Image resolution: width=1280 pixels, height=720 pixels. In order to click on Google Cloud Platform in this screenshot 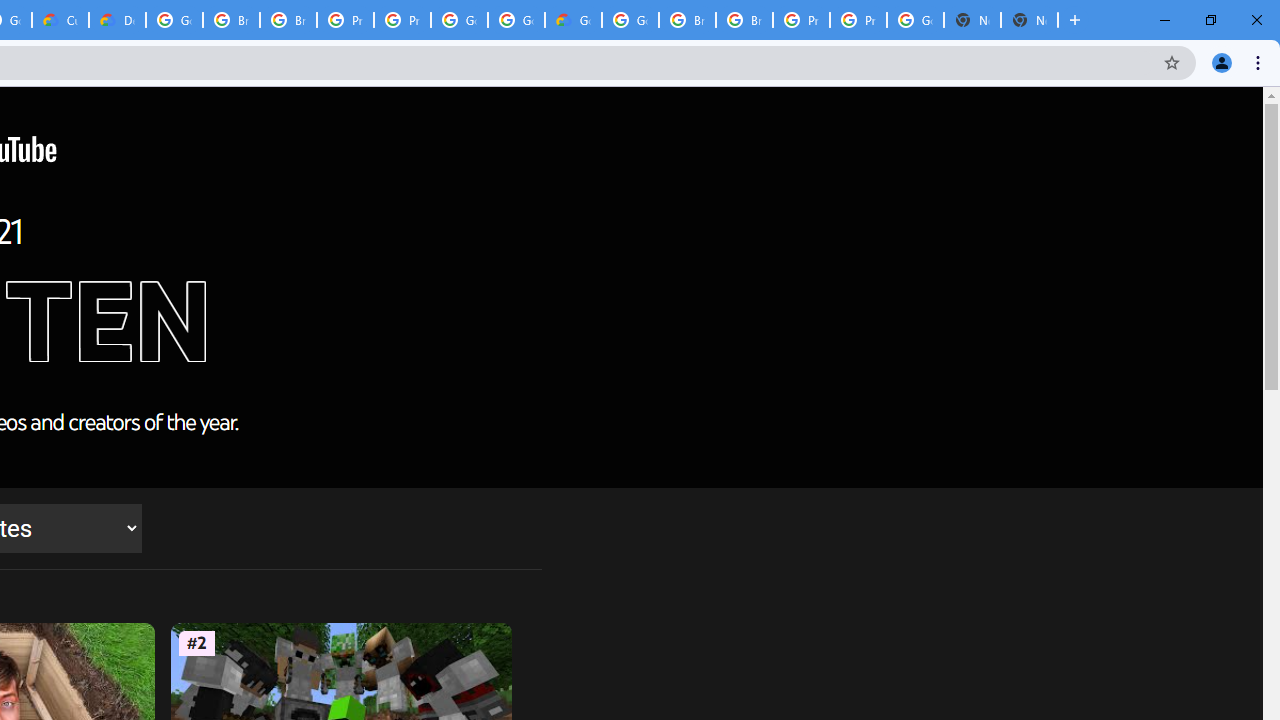, I will do `click(916, 20)`.